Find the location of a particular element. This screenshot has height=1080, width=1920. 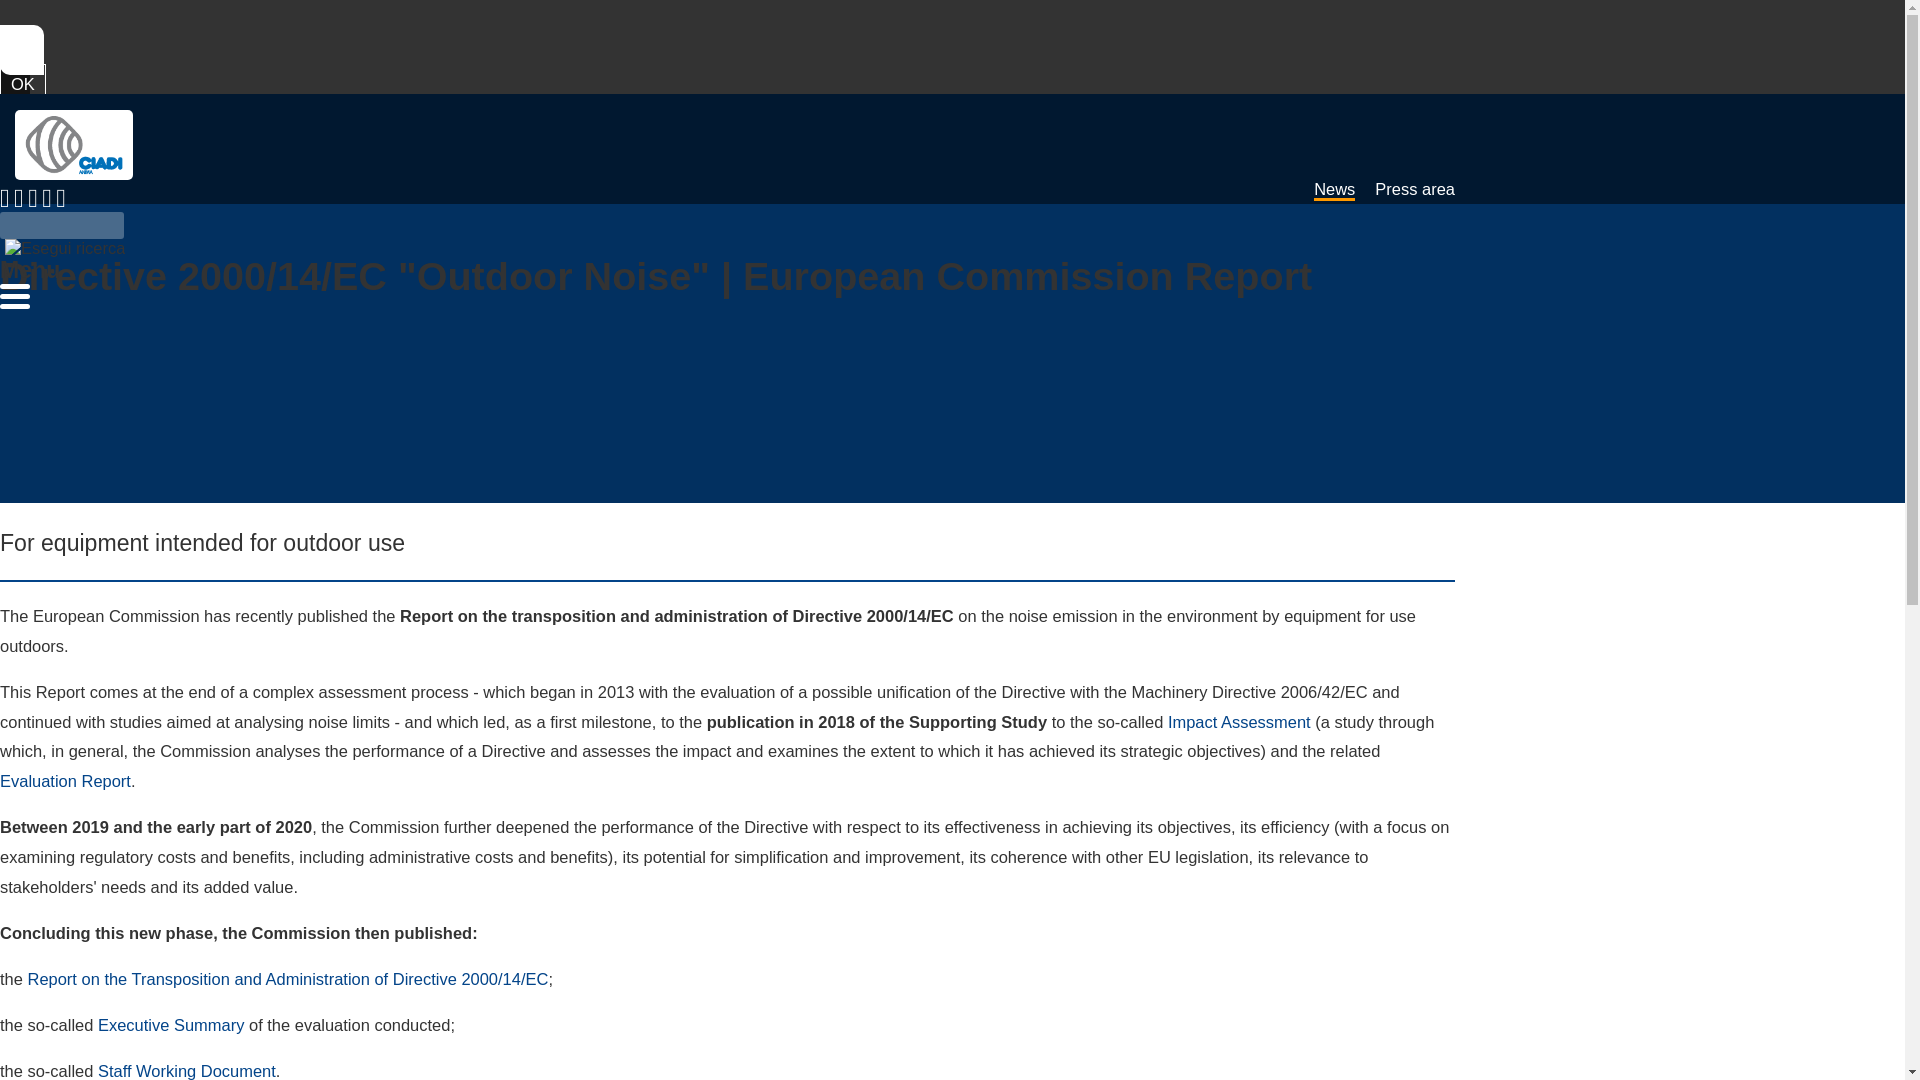

Ciadi is located at coordinates (74, 145).